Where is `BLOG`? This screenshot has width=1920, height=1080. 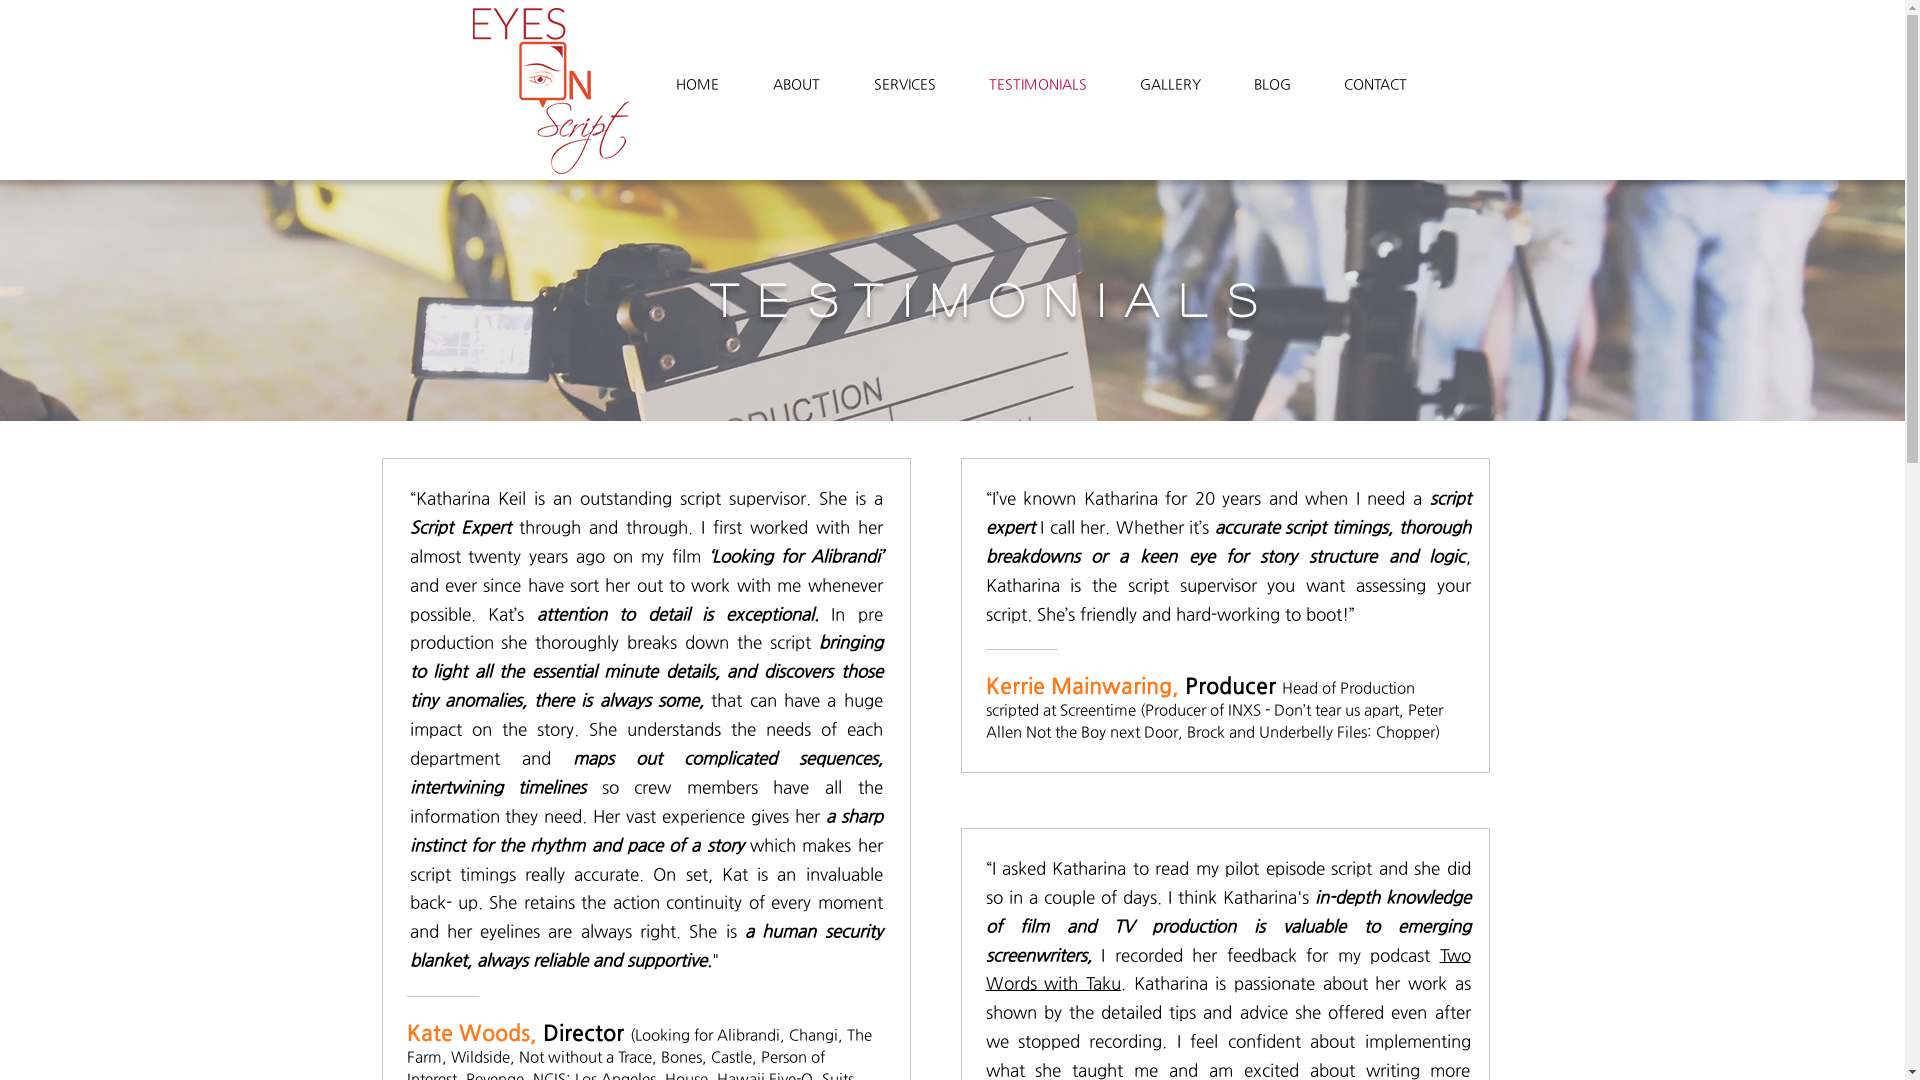
BLOG is located at coordinates (1273, 84).